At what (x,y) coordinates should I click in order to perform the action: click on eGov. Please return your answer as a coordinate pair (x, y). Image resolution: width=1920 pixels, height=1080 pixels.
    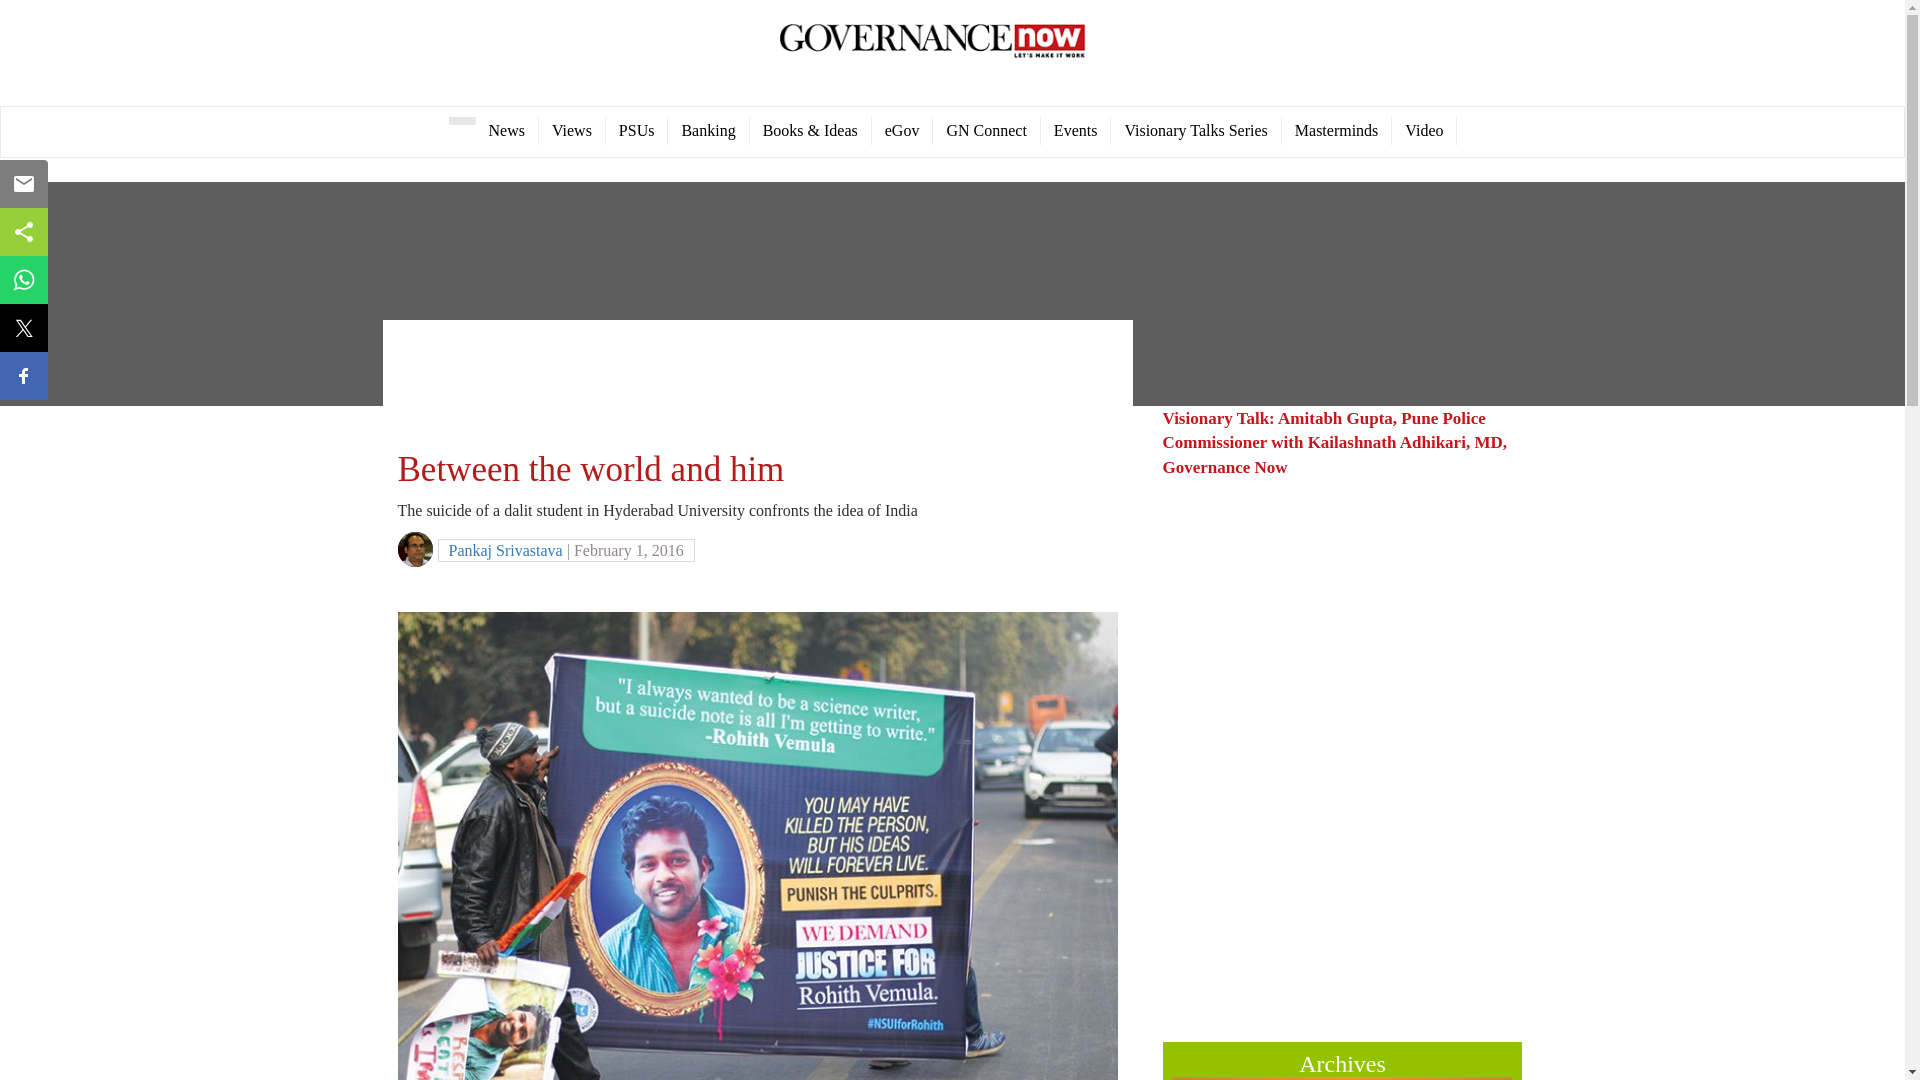
    Looking at the image, I should click on (902, 130).